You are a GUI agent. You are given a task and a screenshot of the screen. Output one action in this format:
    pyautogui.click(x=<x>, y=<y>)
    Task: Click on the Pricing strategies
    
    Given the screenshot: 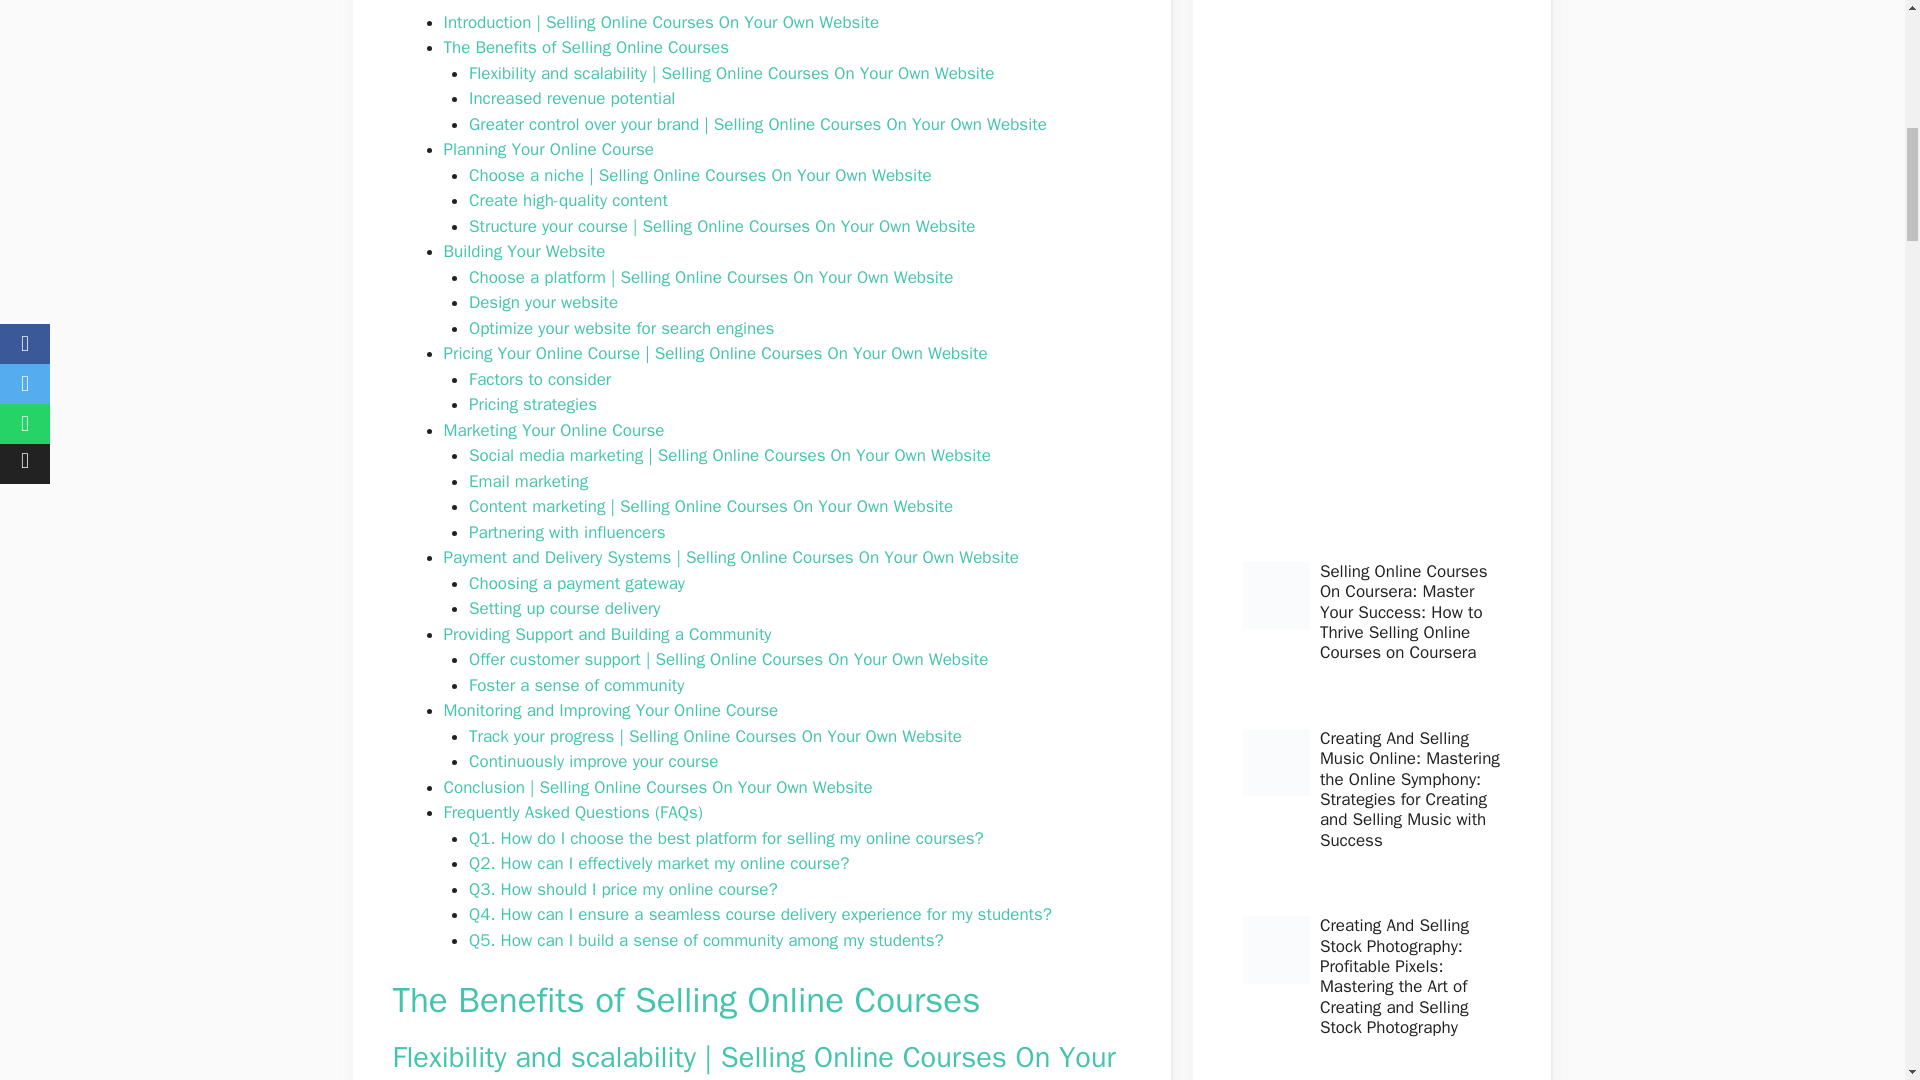 What is the action you would take?
    pyautogui.click(x=532, y=404)
    